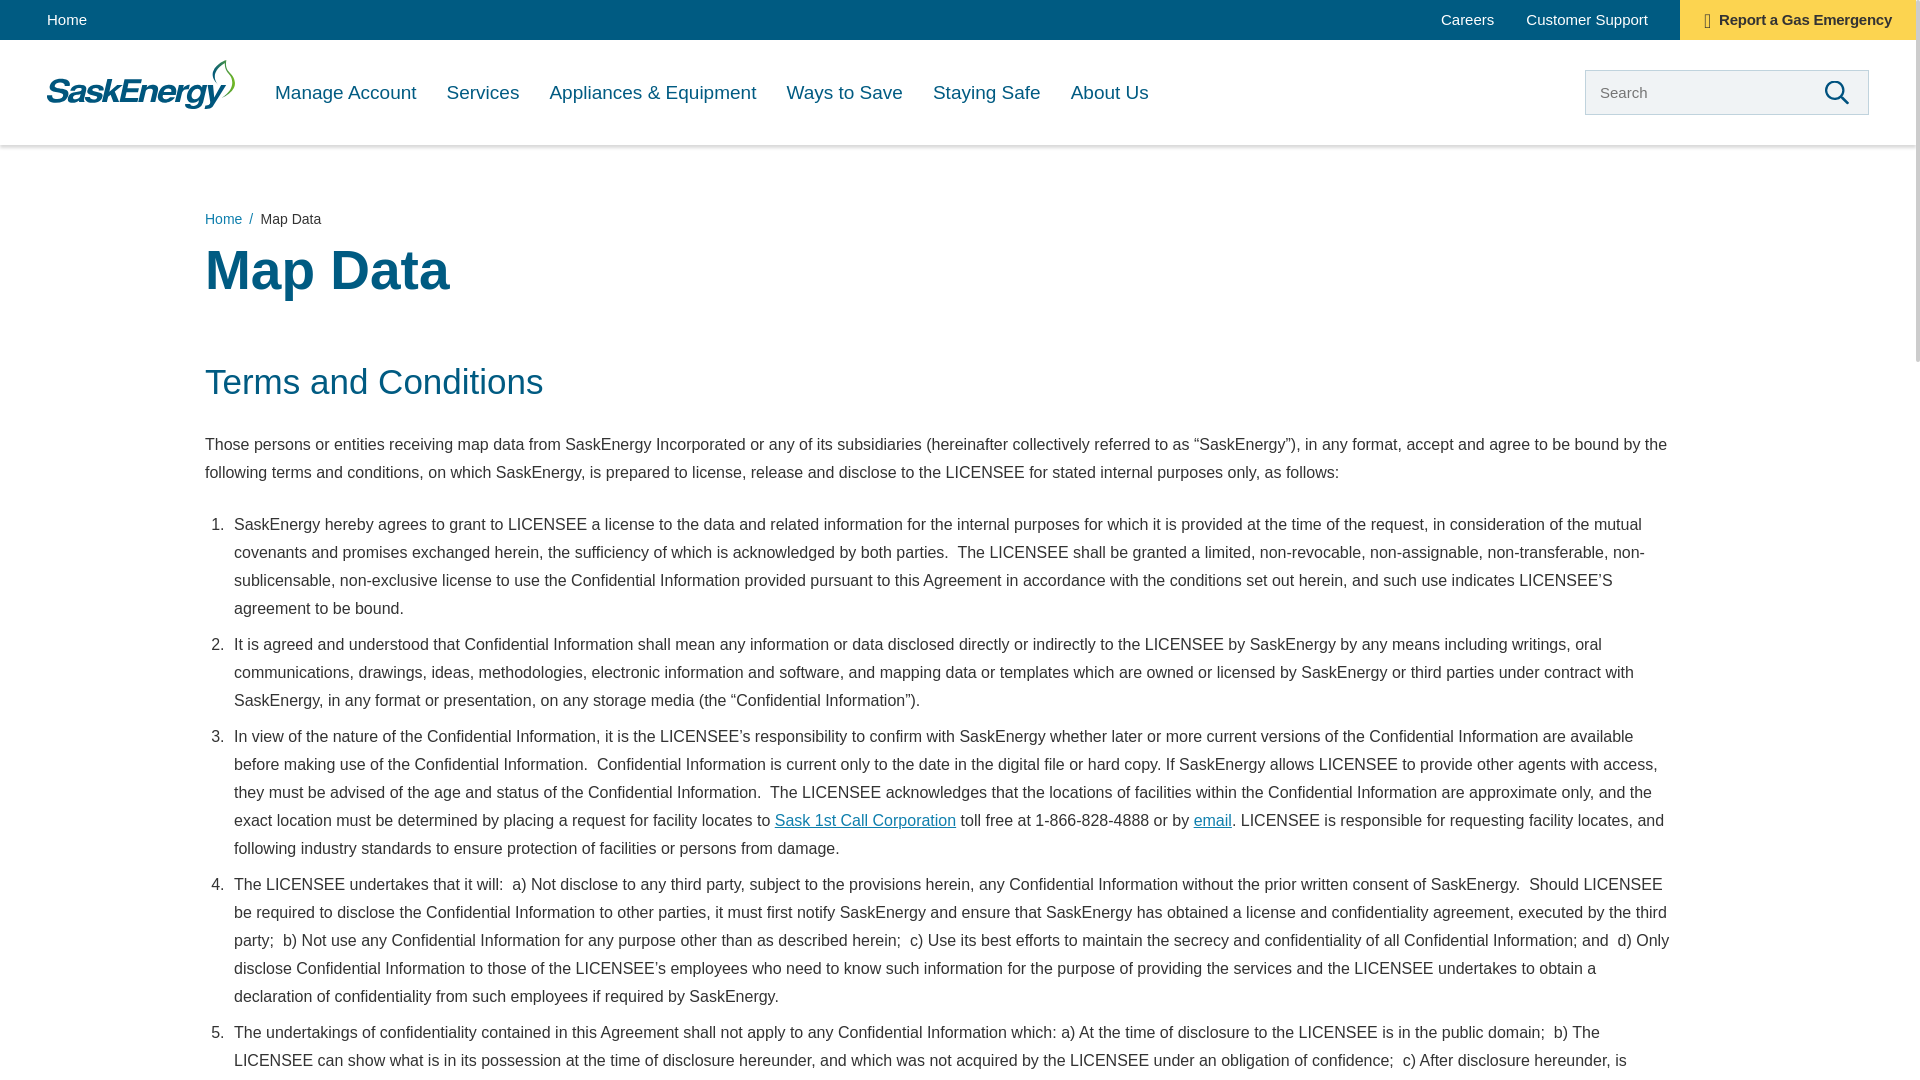 This screenshot has height=1080, width=1920. I want to click on Manage Account, so click(345, 92).